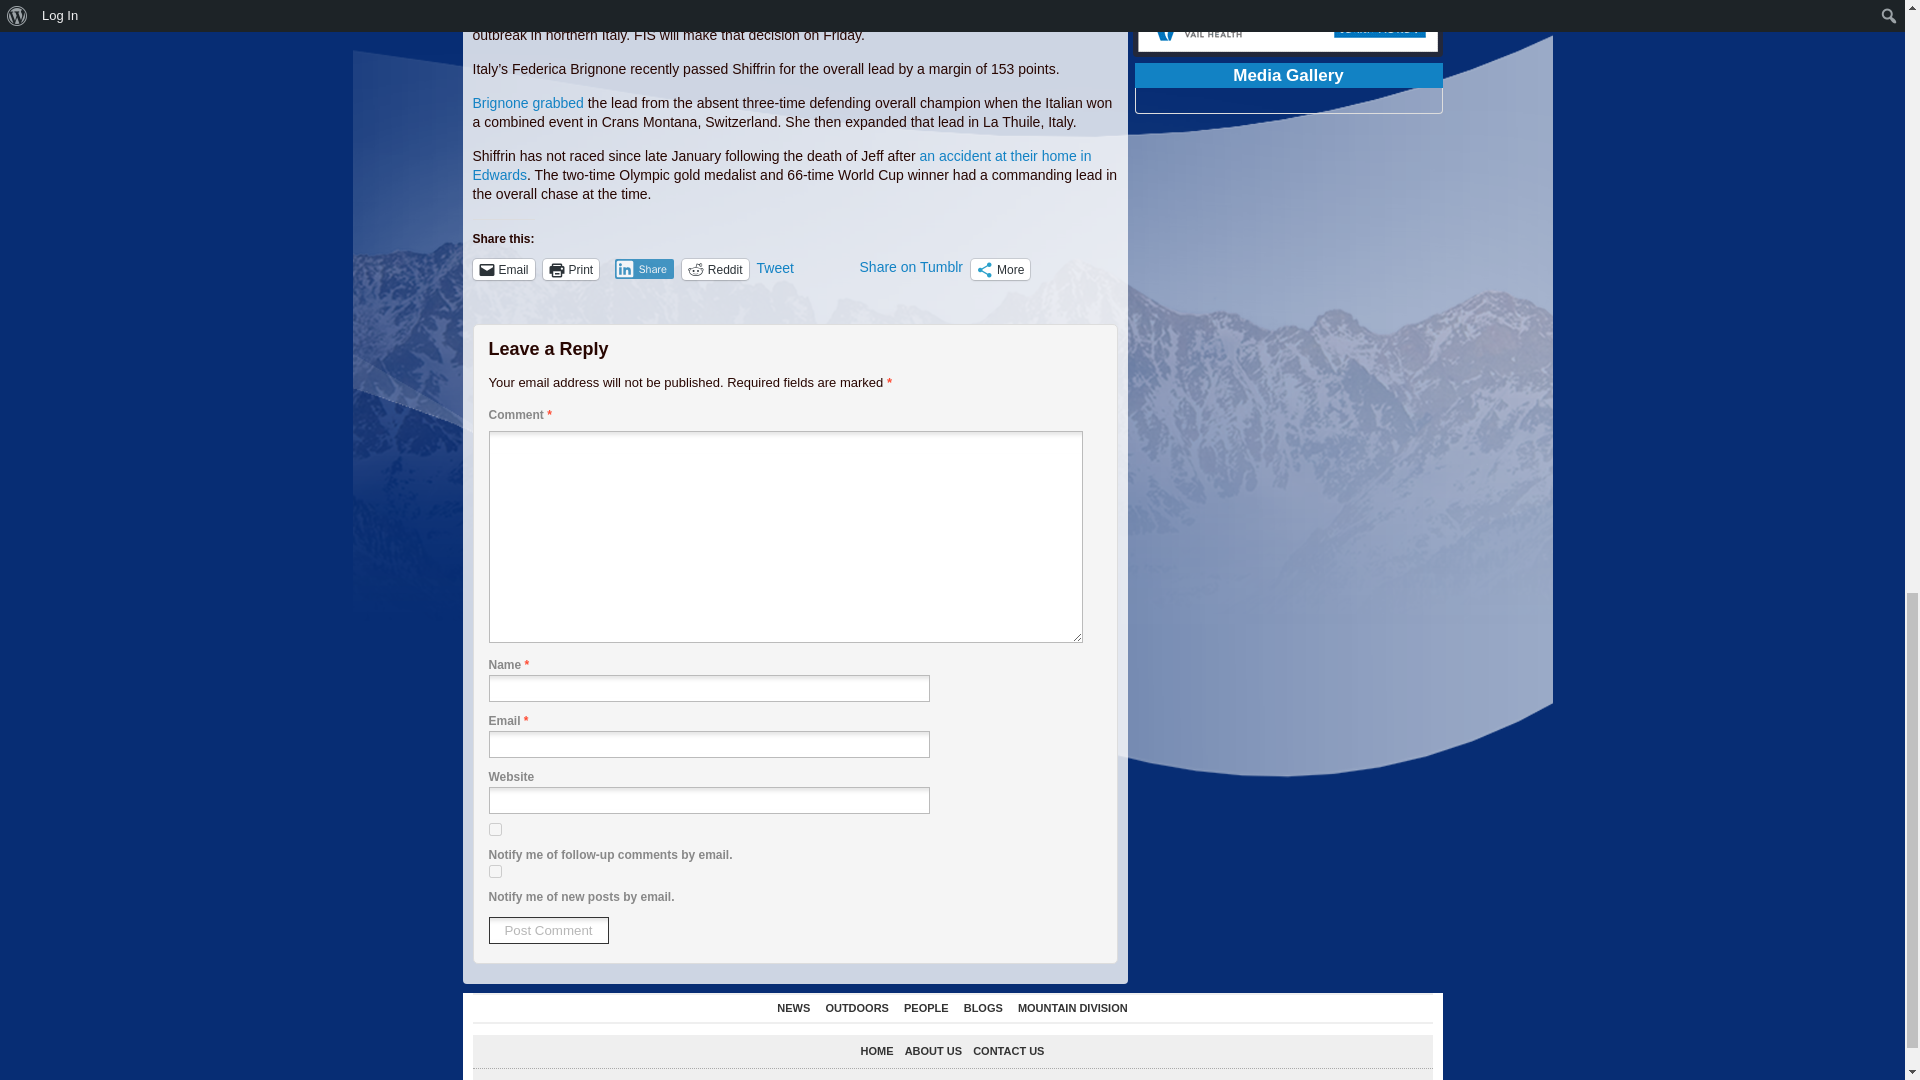  What do you see at coordinates (528, 103) in the screenshot?
I see `Brignone grabbed` at bounding box center [528, 103].